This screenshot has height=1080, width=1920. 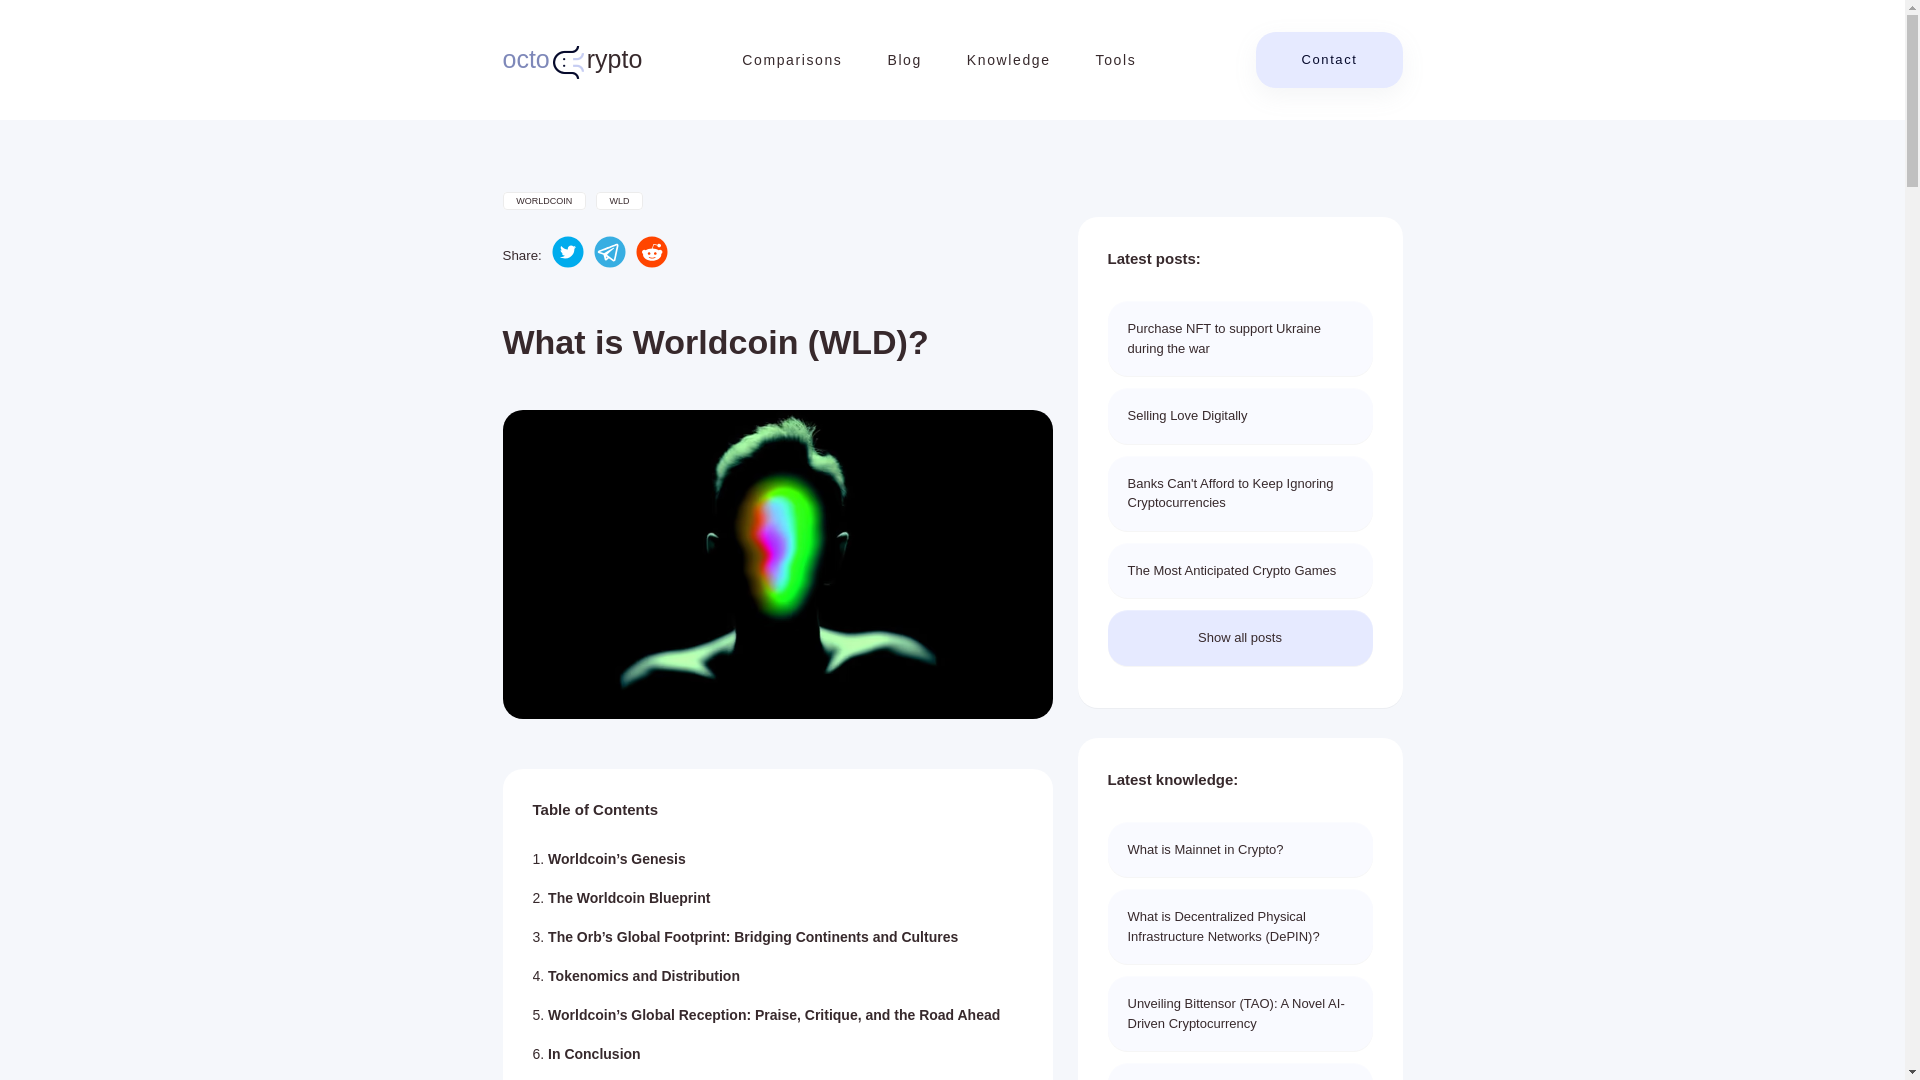 What do you see at coordinates (571, 60) in the screenshot?
I see `Purchase NFT to support Ukraine during the war` at bounding box center [571, 60].